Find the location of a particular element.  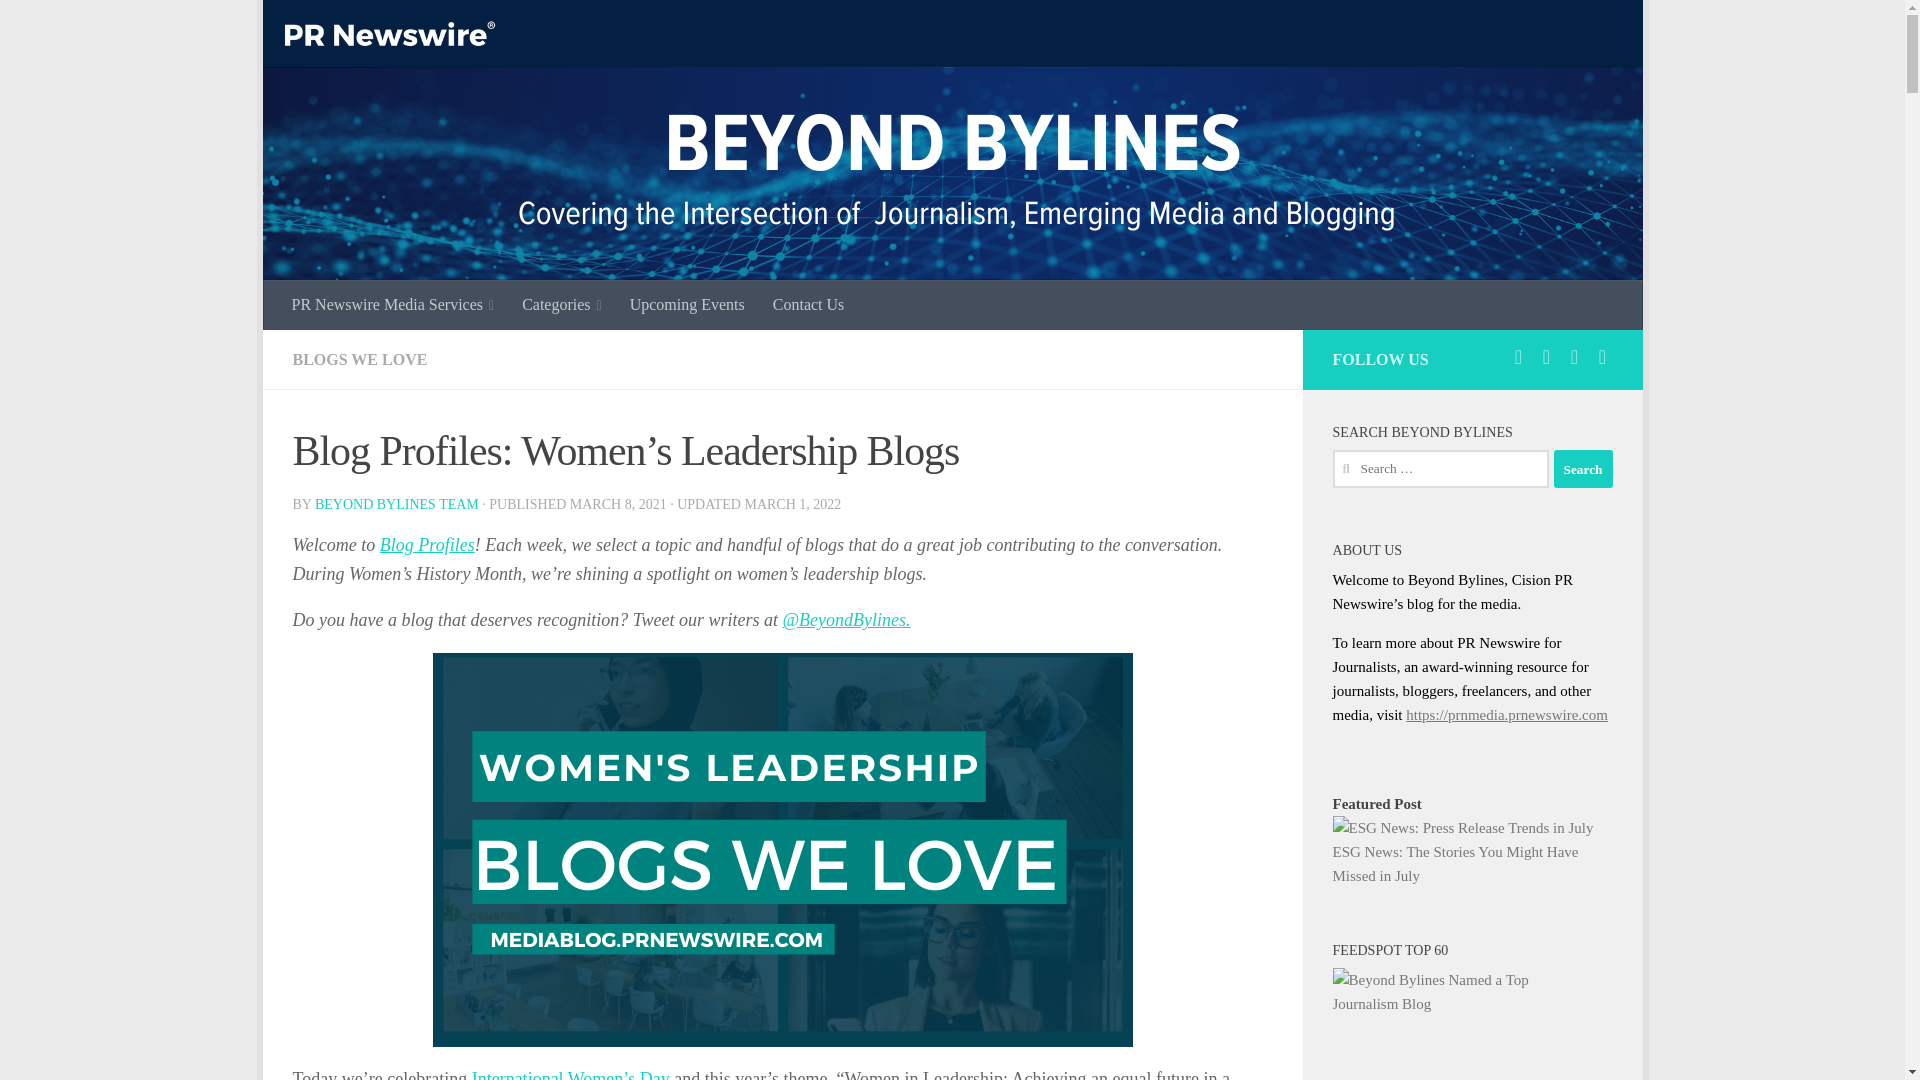

BLOGS WE LOVE is located at coordinates (358, 360).